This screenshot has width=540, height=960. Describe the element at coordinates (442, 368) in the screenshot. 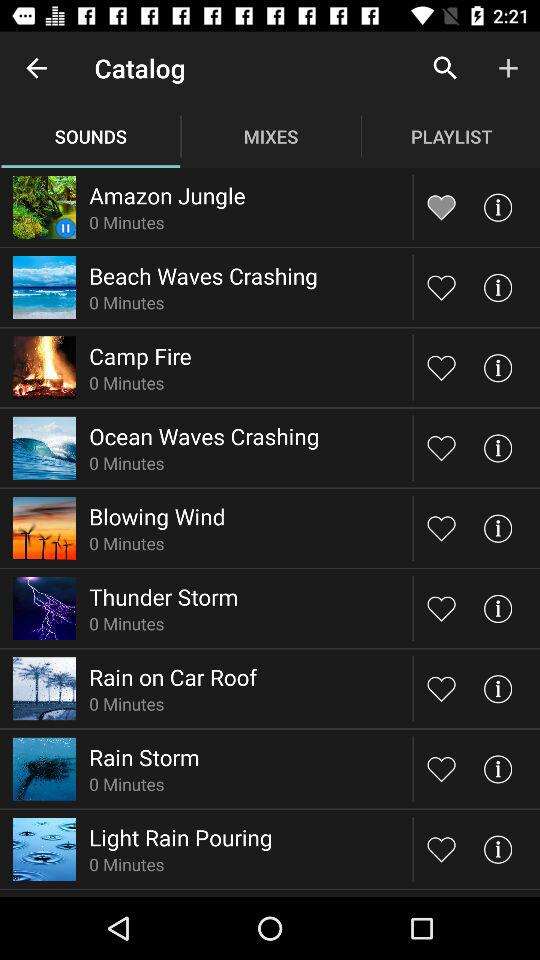

I see `toggle favorite option` at that location.